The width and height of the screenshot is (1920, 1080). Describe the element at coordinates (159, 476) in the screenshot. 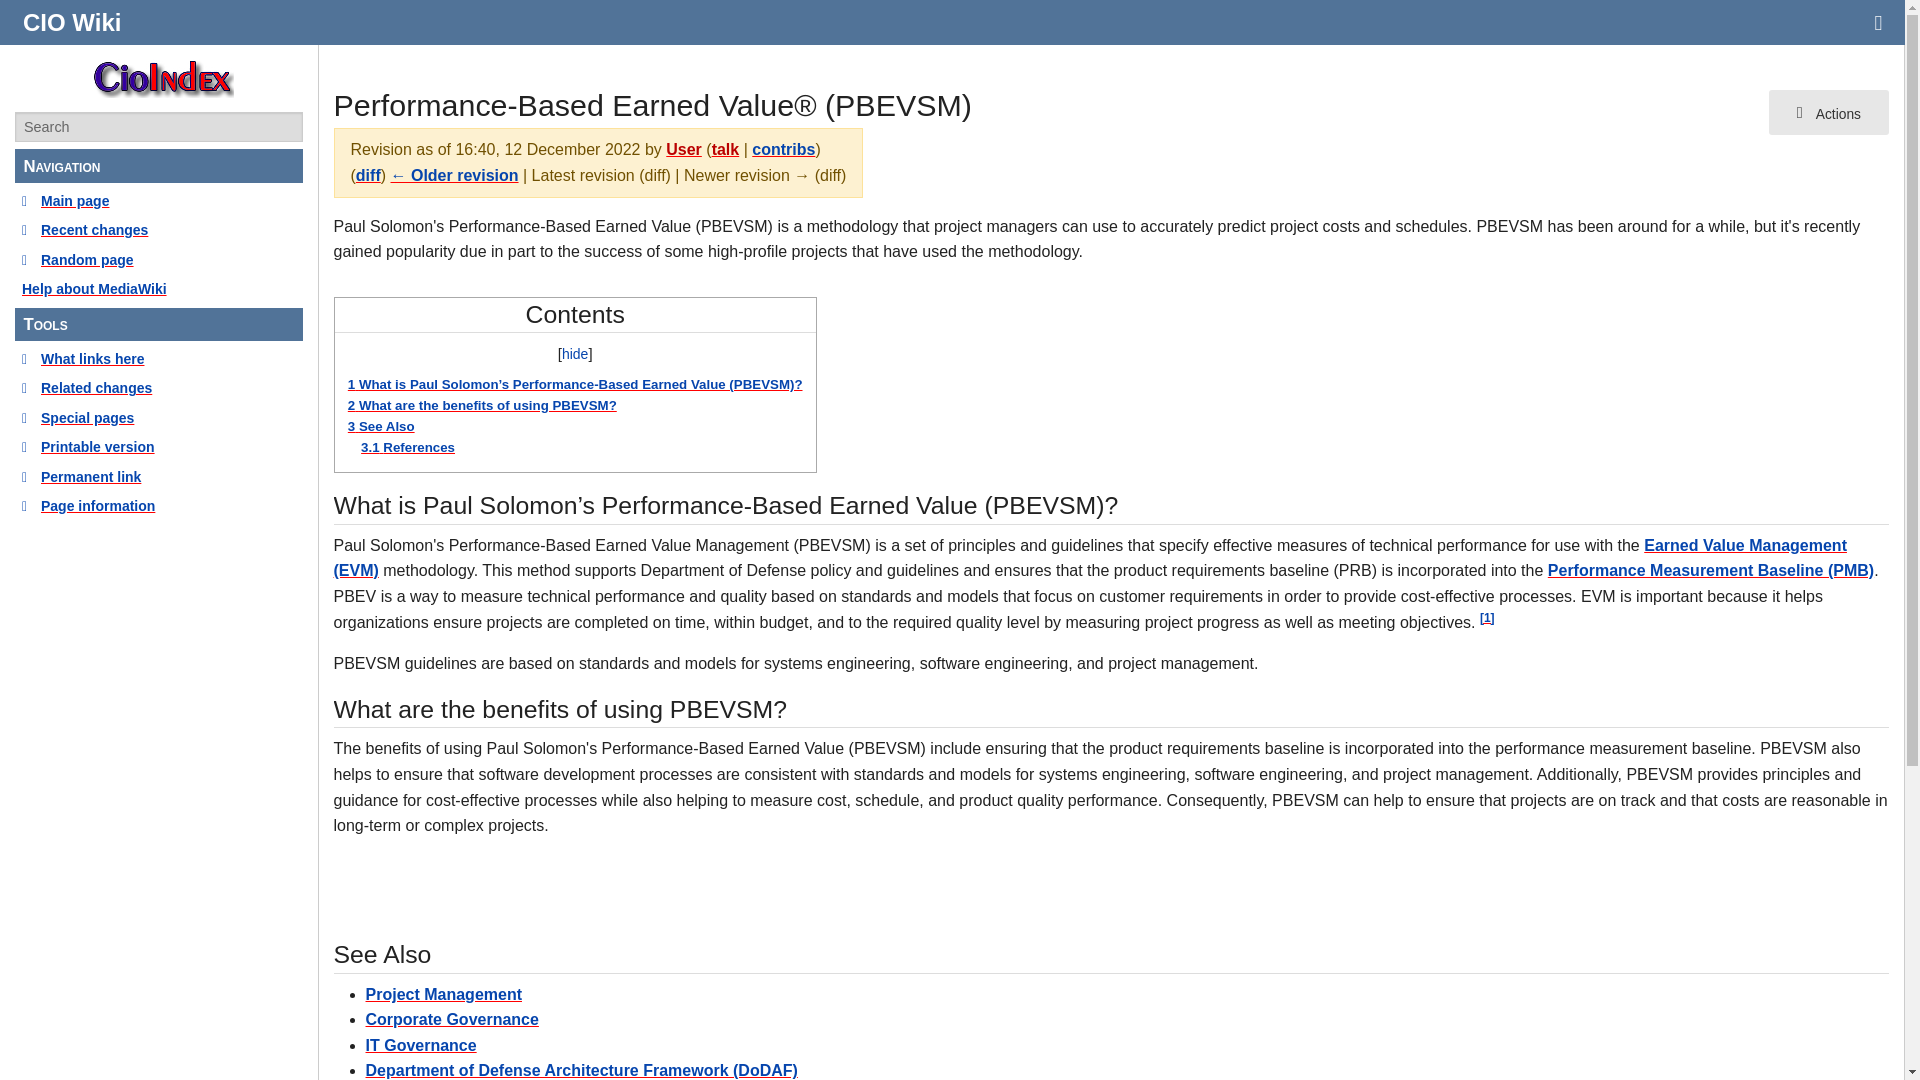

I see `Permanent link` at that location.